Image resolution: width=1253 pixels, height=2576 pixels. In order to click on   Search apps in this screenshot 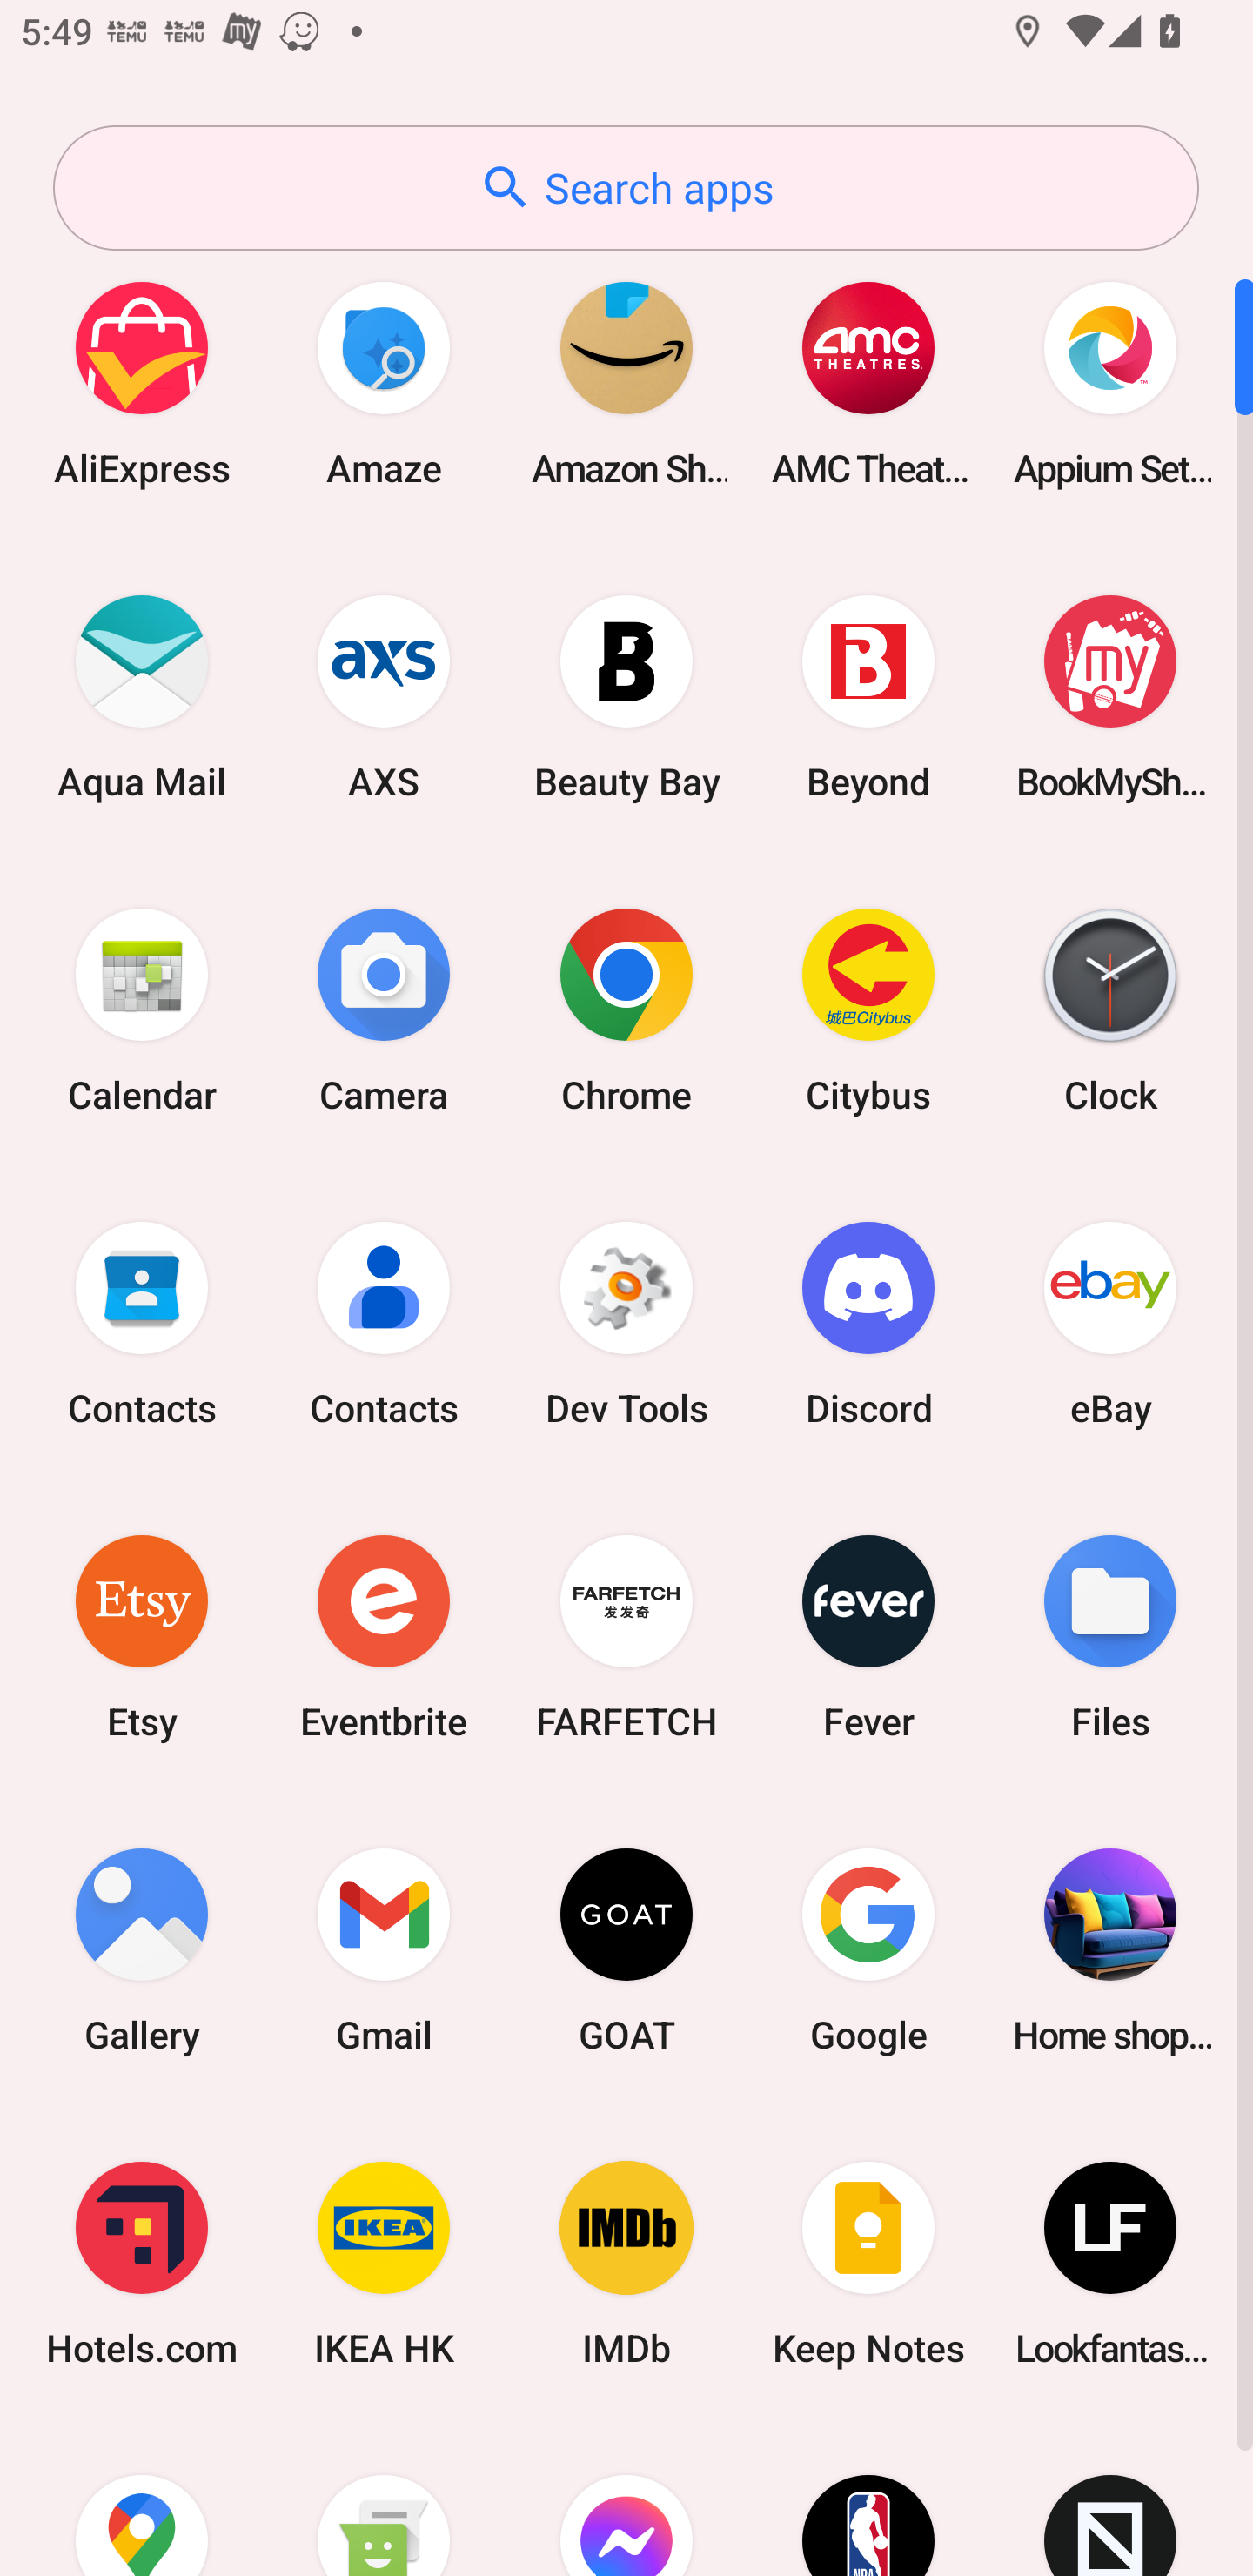, I will do `click(626, 188)`.